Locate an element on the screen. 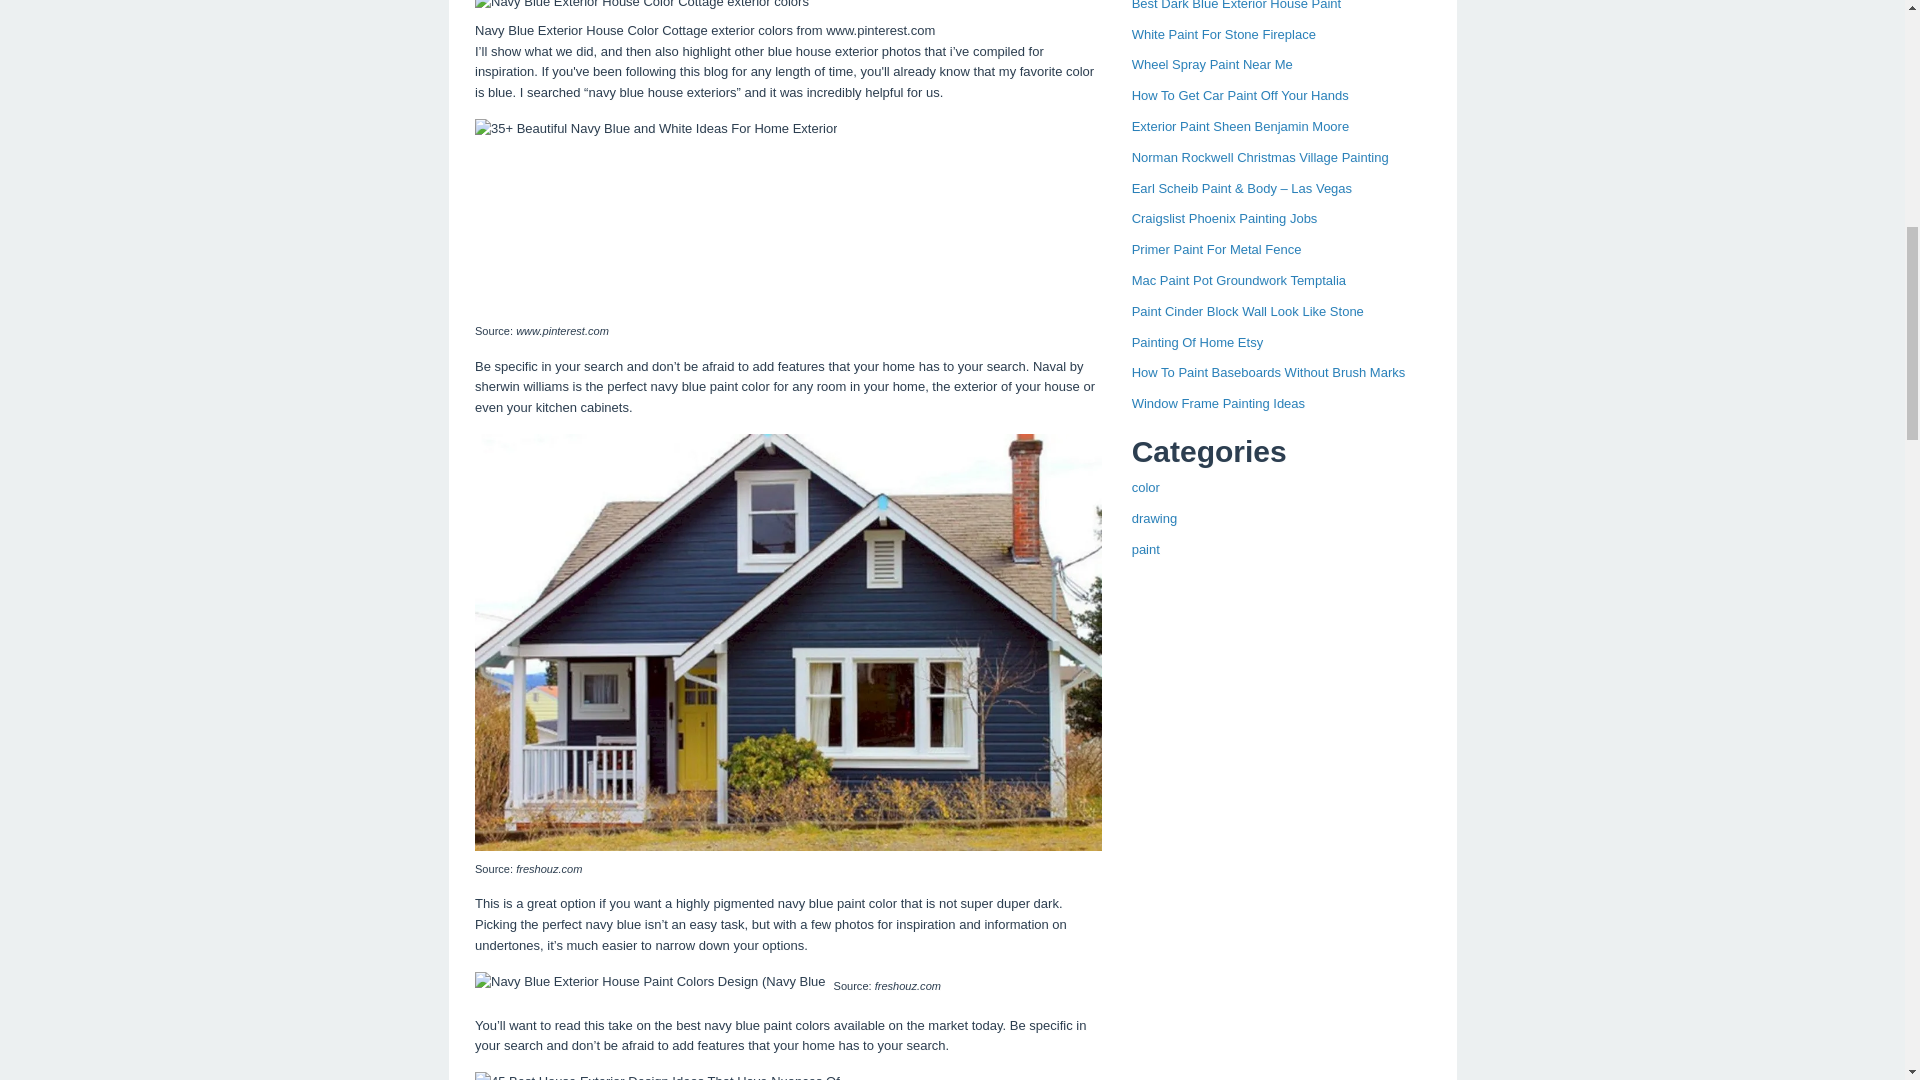  Exterior Paint Sheen Benjamin Moore is located at coordinates (1240, 126).